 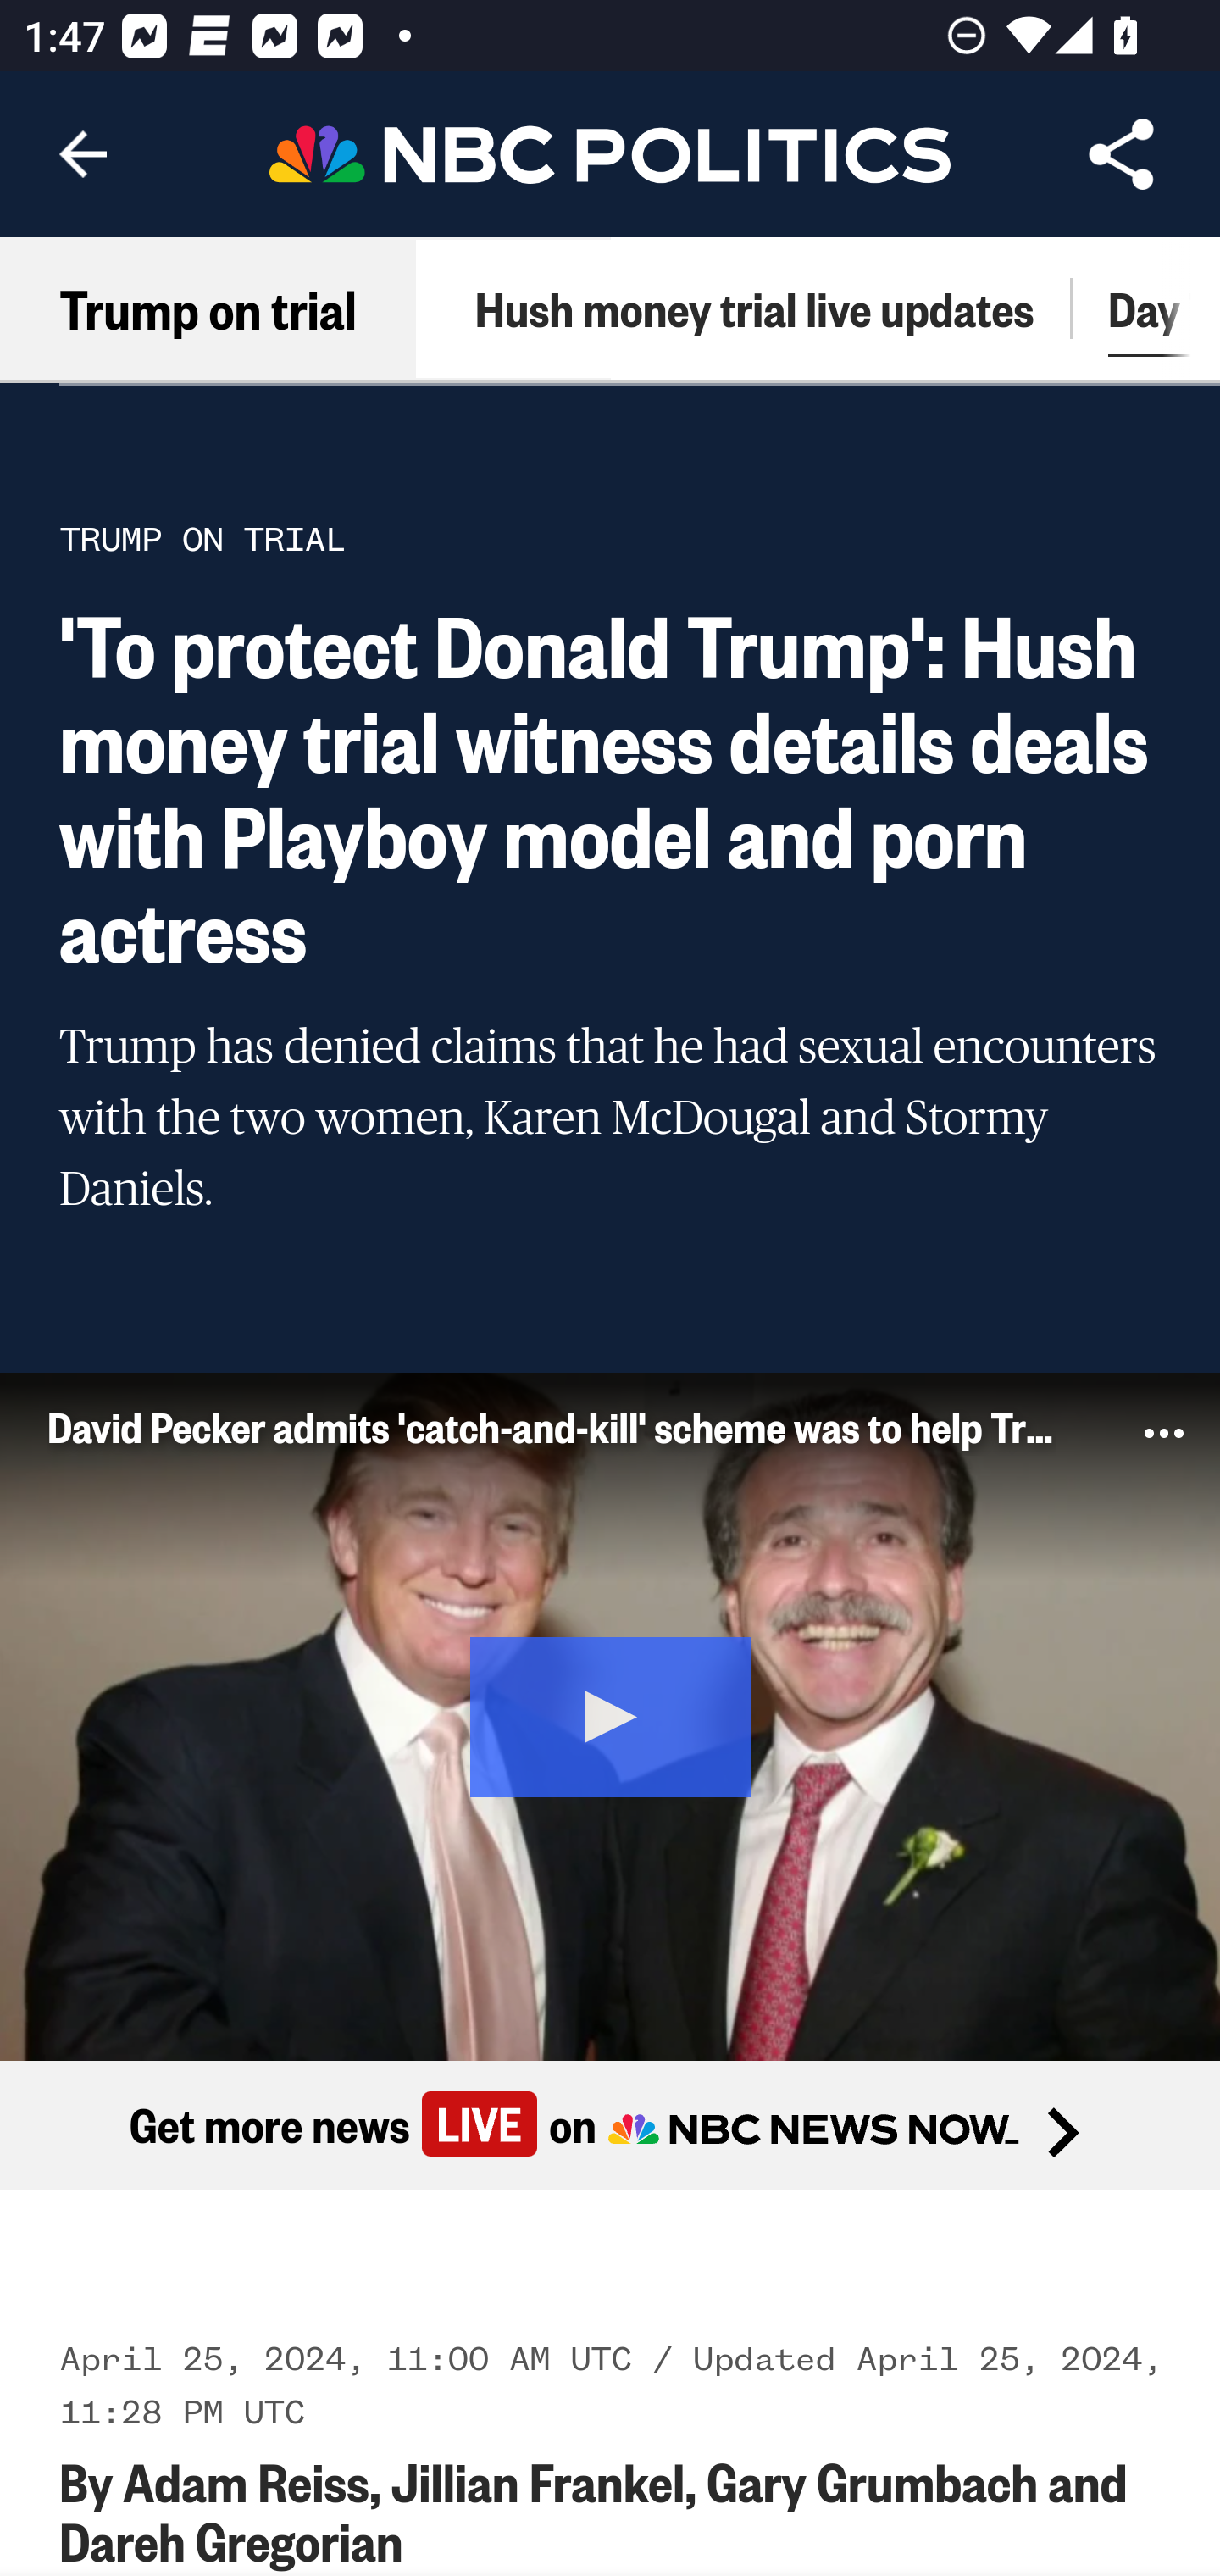 What do you see at coordinates (754, 308) in the screenshot?
I see `Hush money trial live updates` at bounding box center [754, 308].